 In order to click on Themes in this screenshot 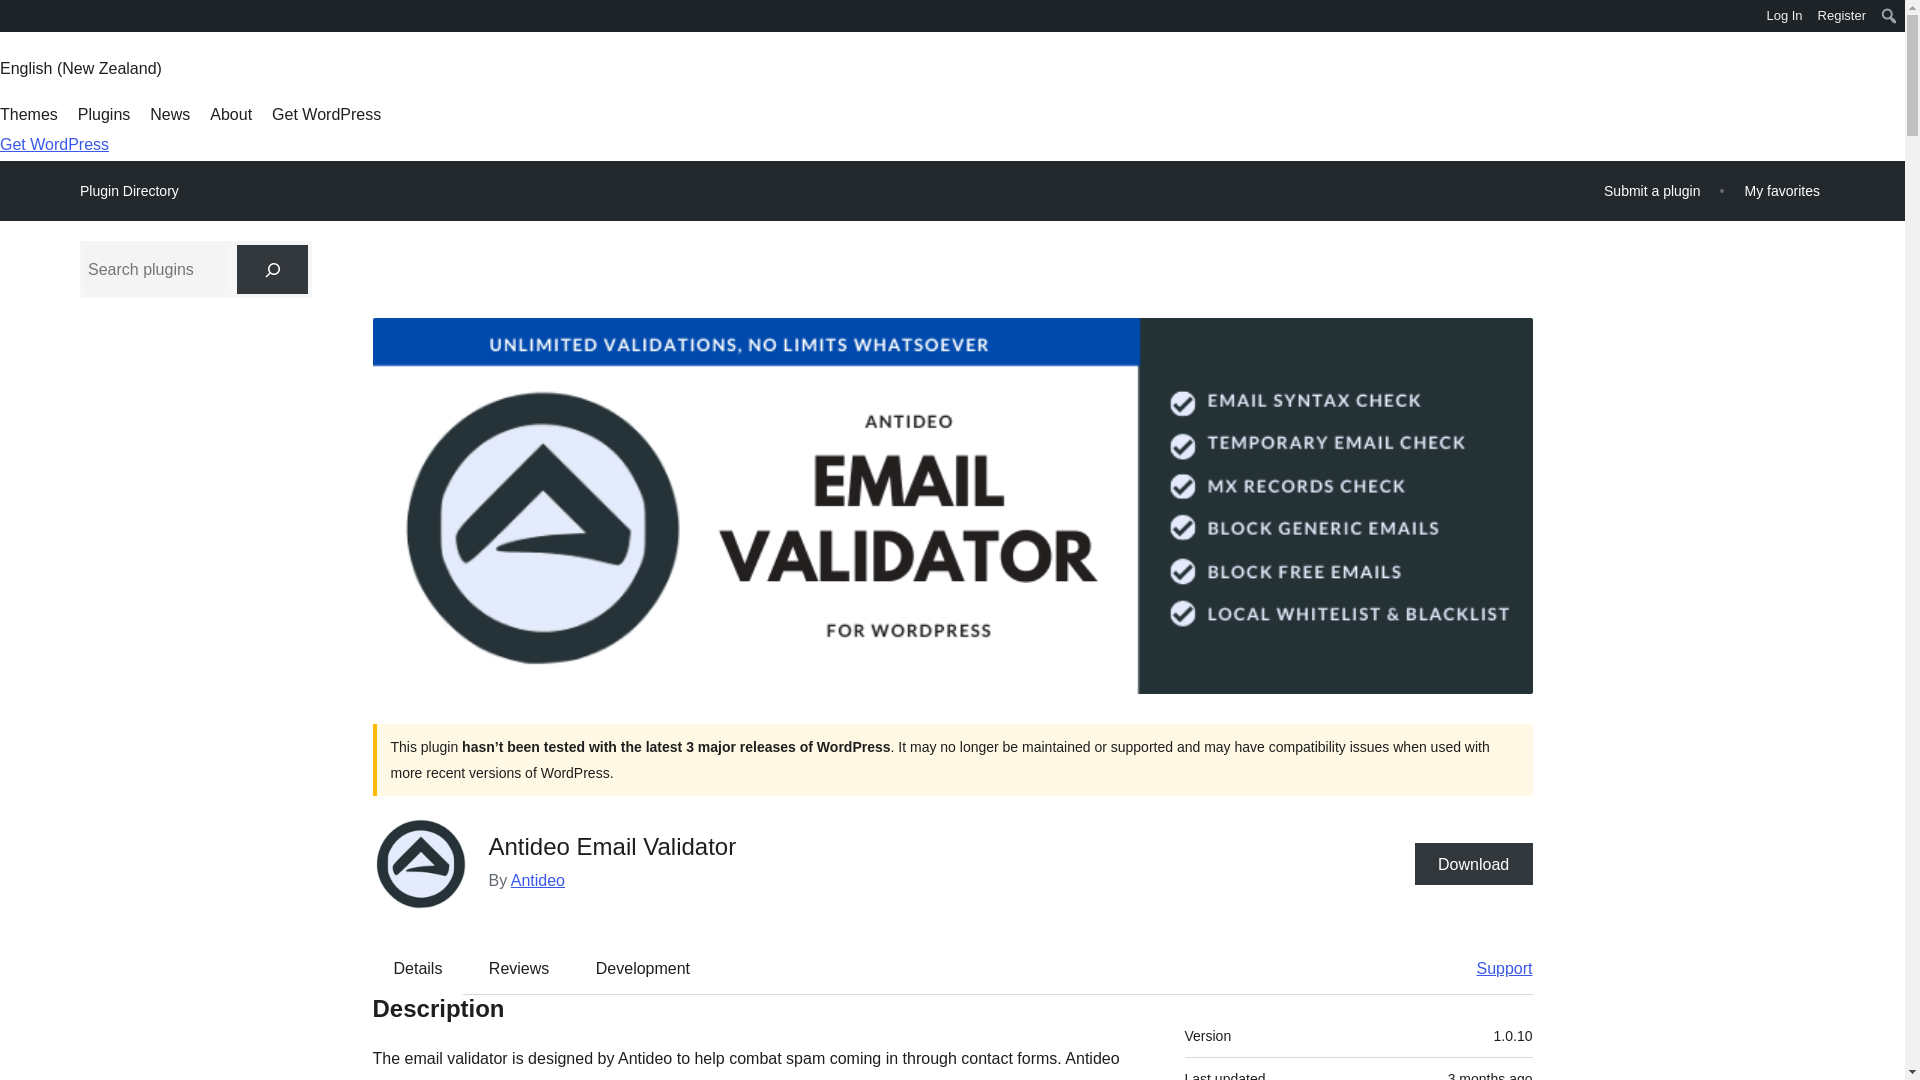, I will do `click(28, 114)`.